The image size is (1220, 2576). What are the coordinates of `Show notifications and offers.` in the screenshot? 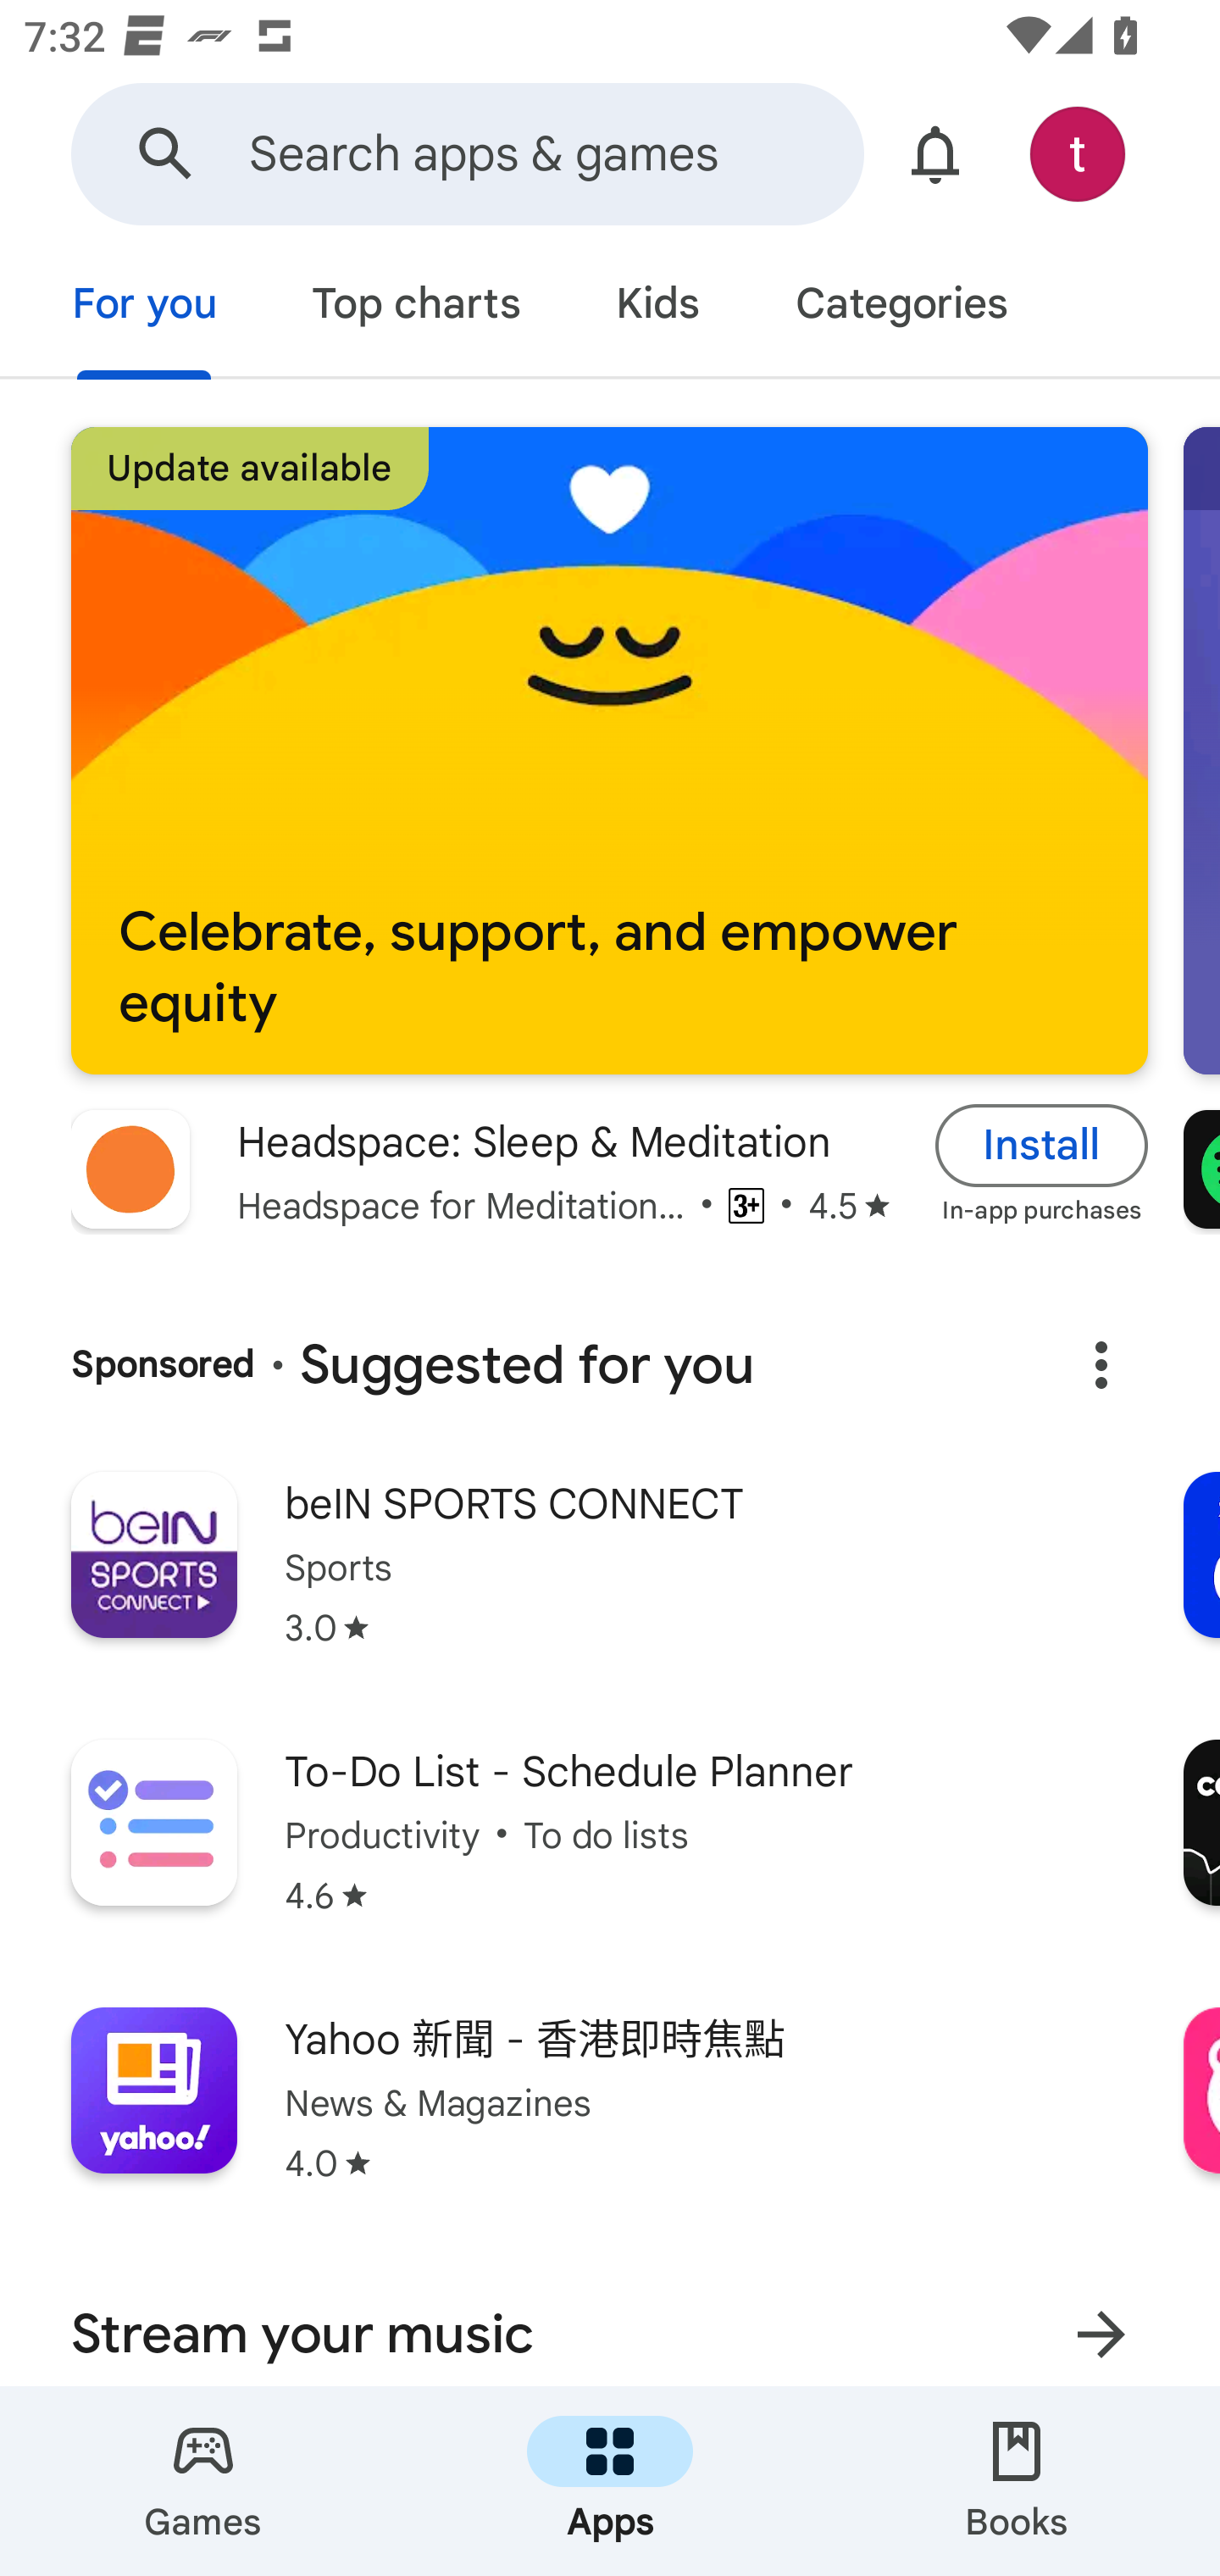 It's located at (935, 154).